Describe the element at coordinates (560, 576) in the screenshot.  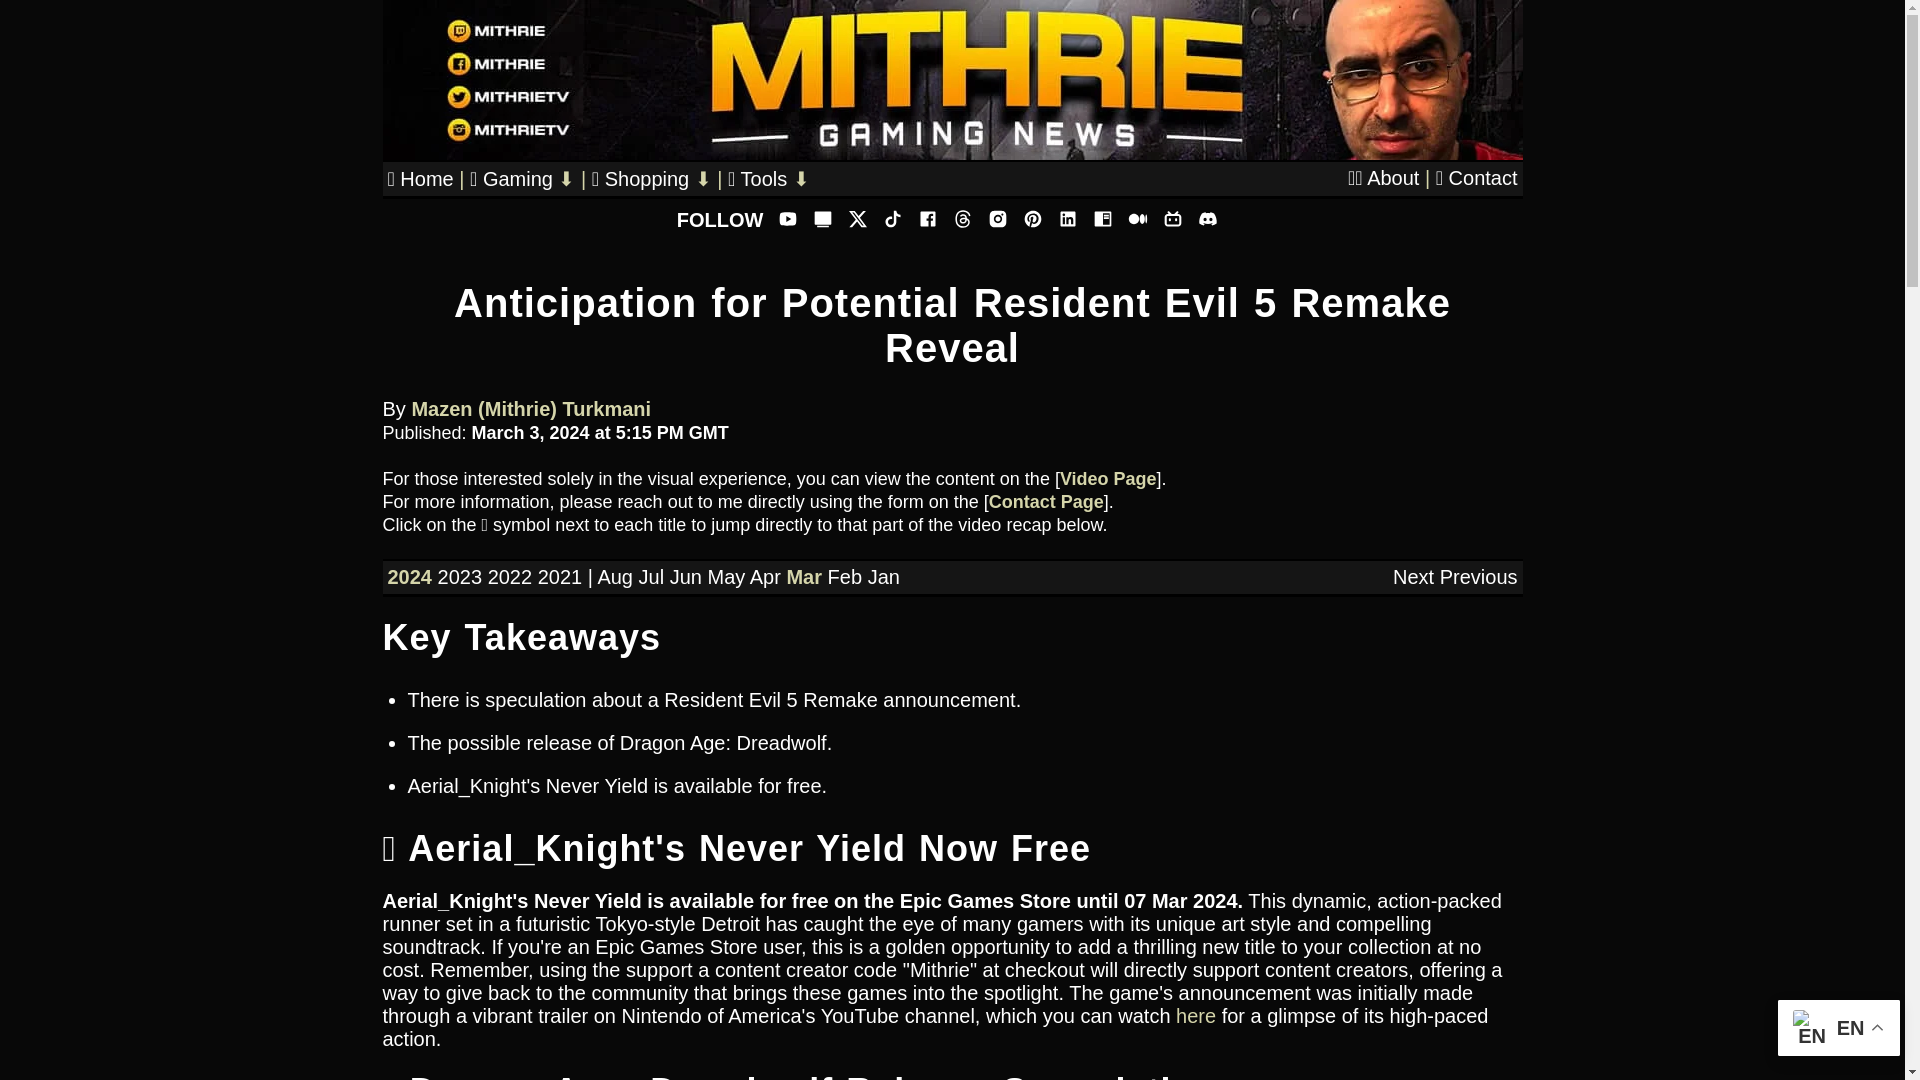
I see `2021` at that location.